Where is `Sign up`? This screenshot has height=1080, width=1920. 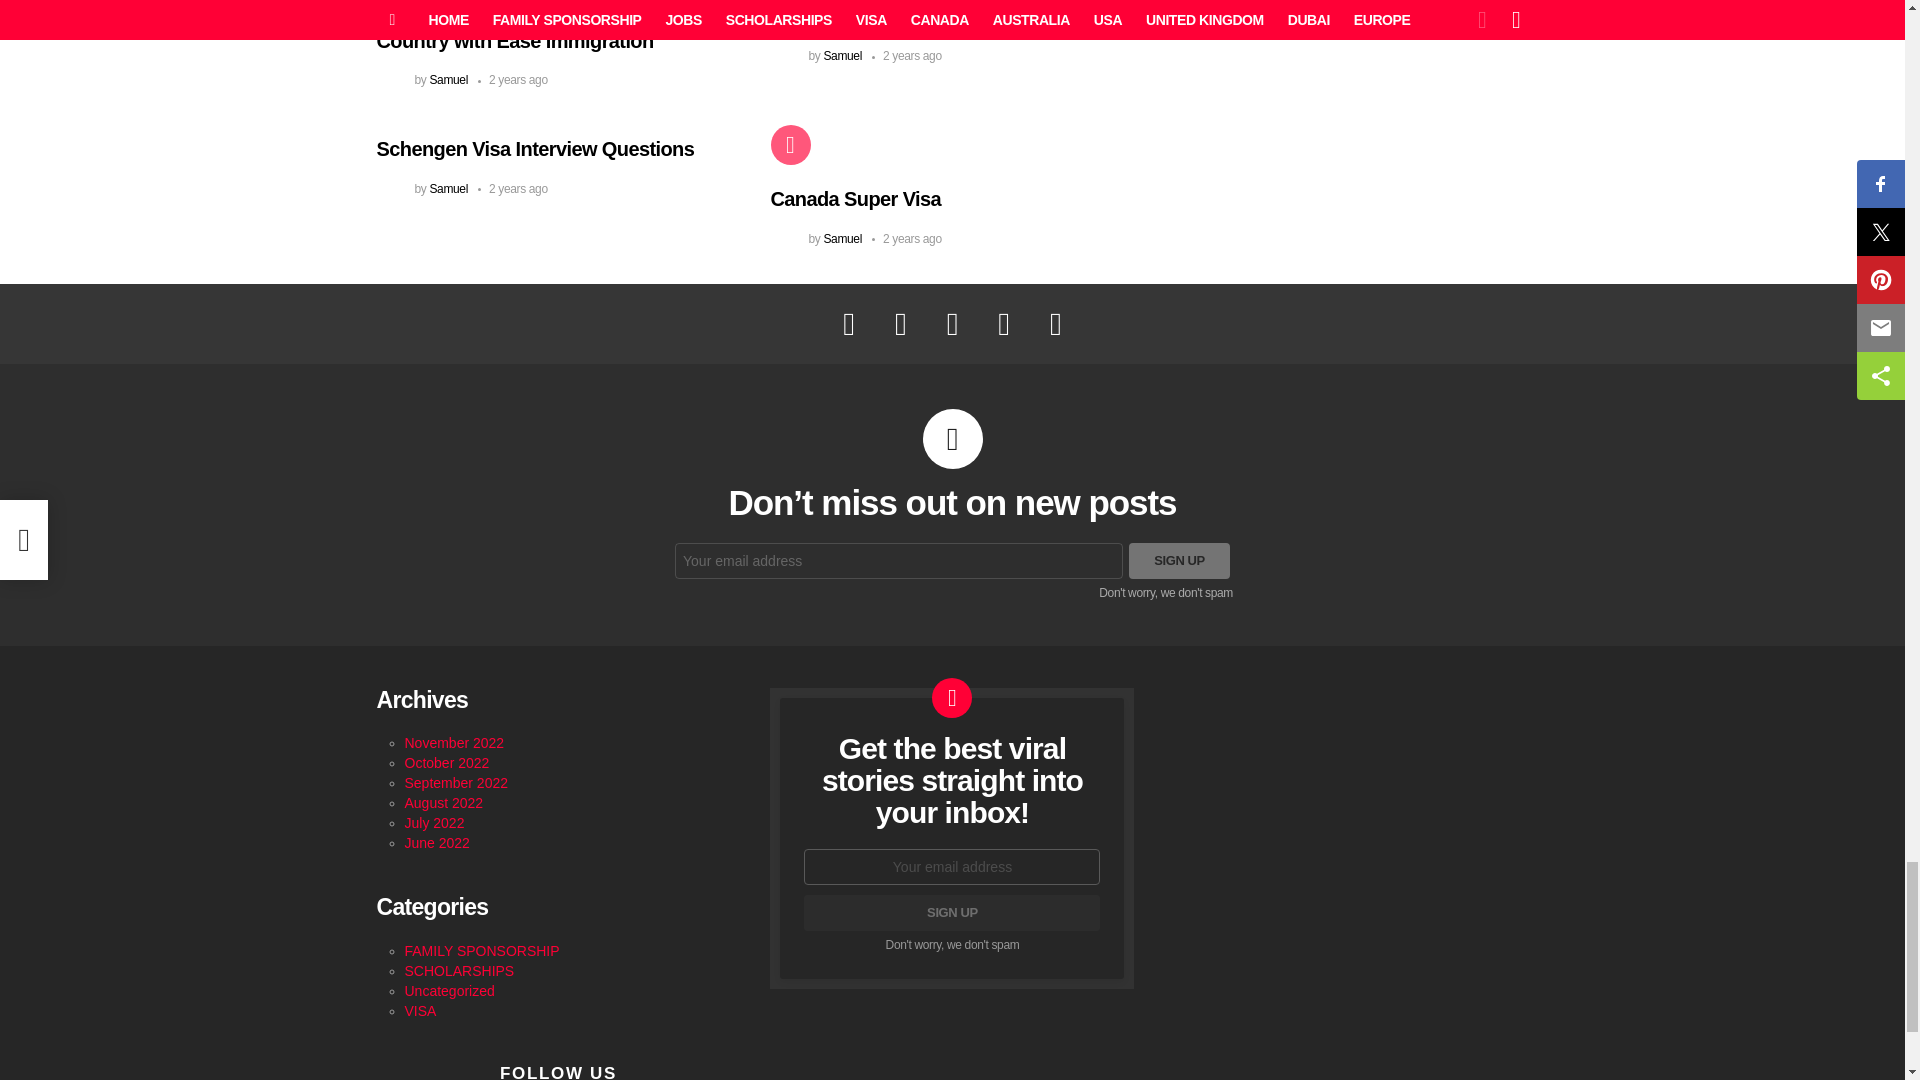
Sign up is located at coordinates (952, 912).